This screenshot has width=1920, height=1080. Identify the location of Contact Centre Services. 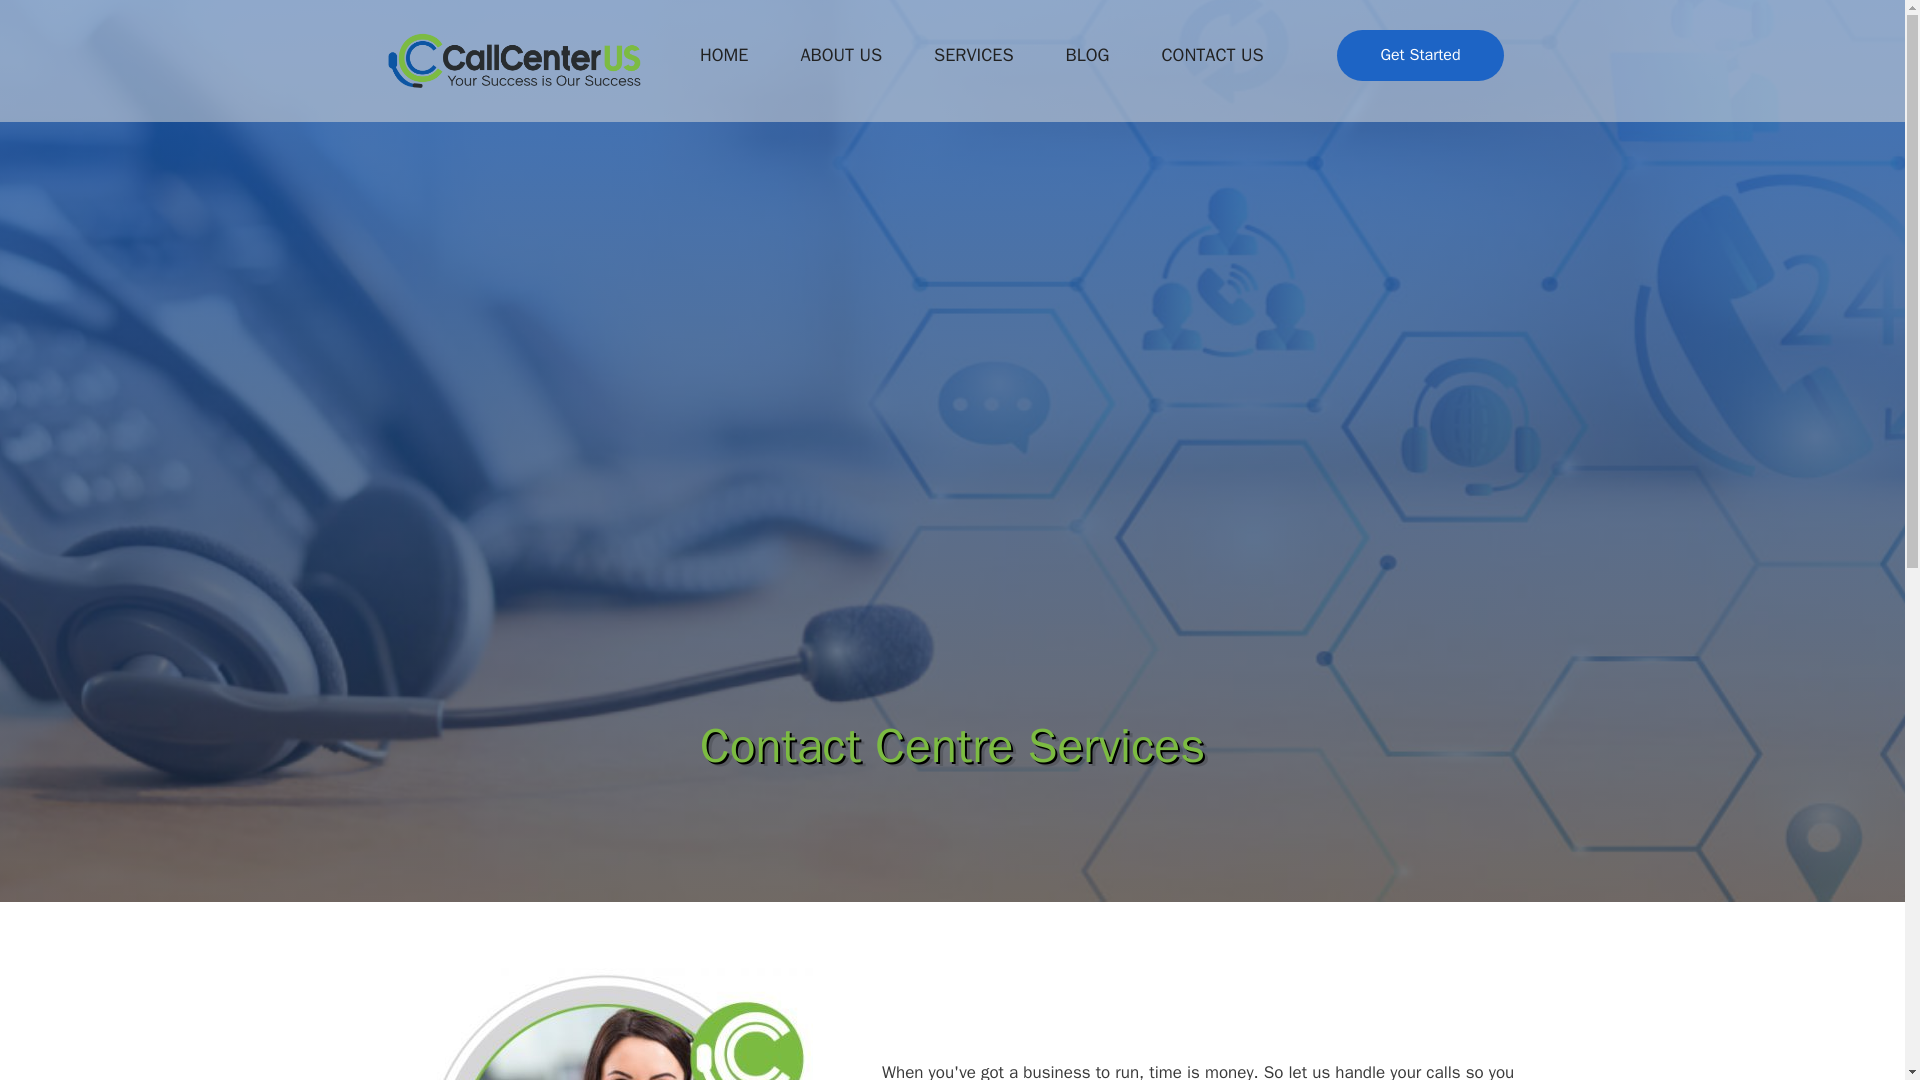
(612, 1020).